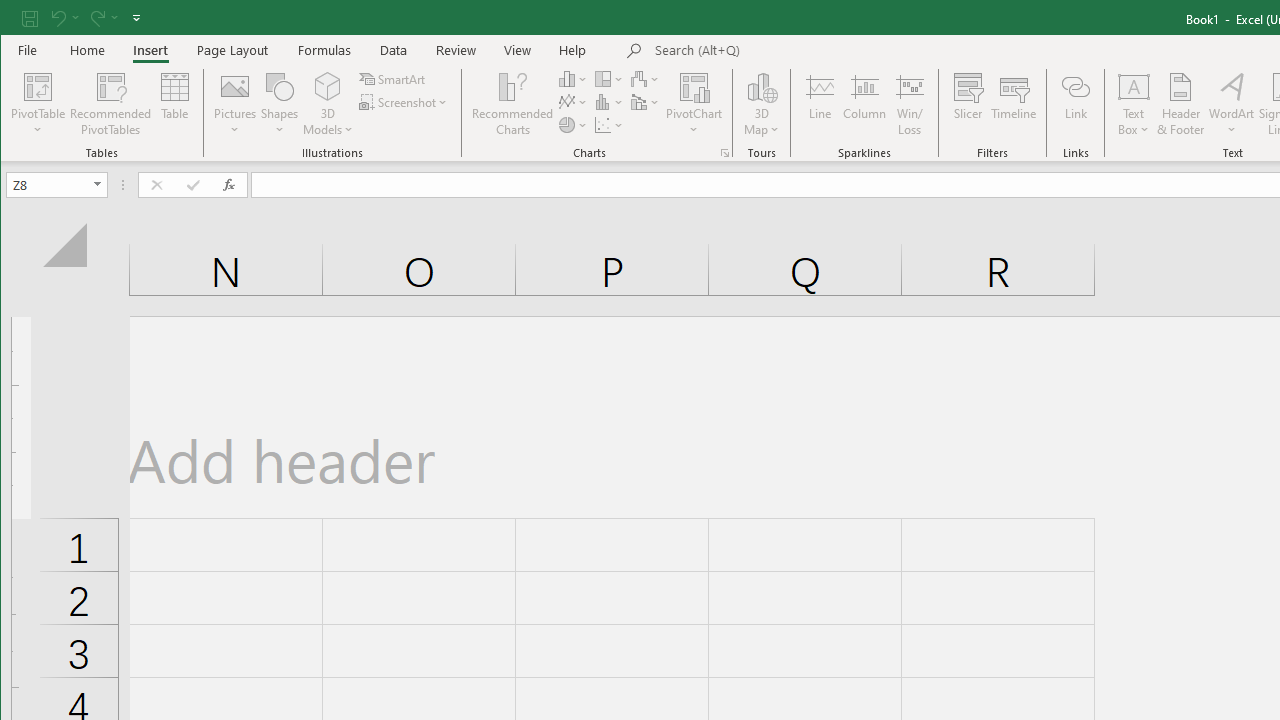  I want to click on Data, so click(394, 50).